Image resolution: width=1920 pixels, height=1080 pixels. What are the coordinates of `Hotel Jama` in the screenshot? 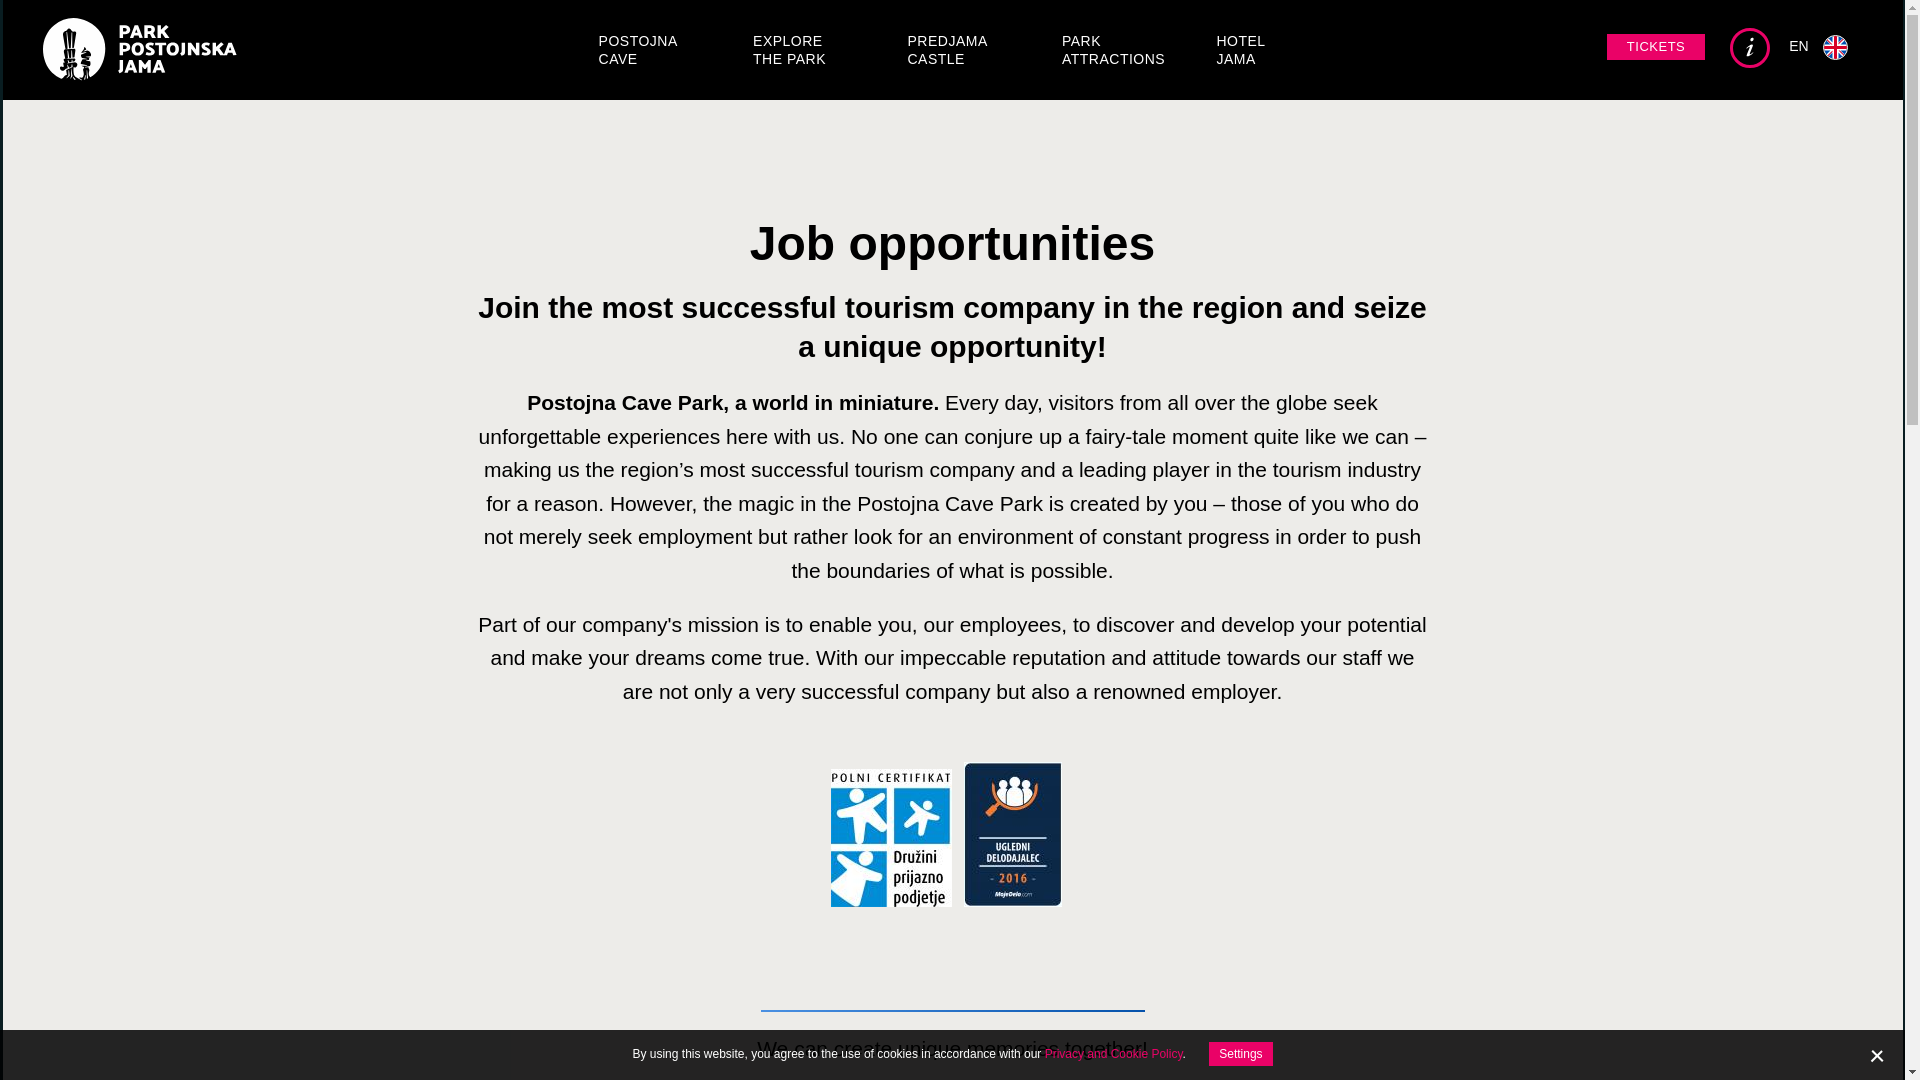 It's located at (1240, 50).